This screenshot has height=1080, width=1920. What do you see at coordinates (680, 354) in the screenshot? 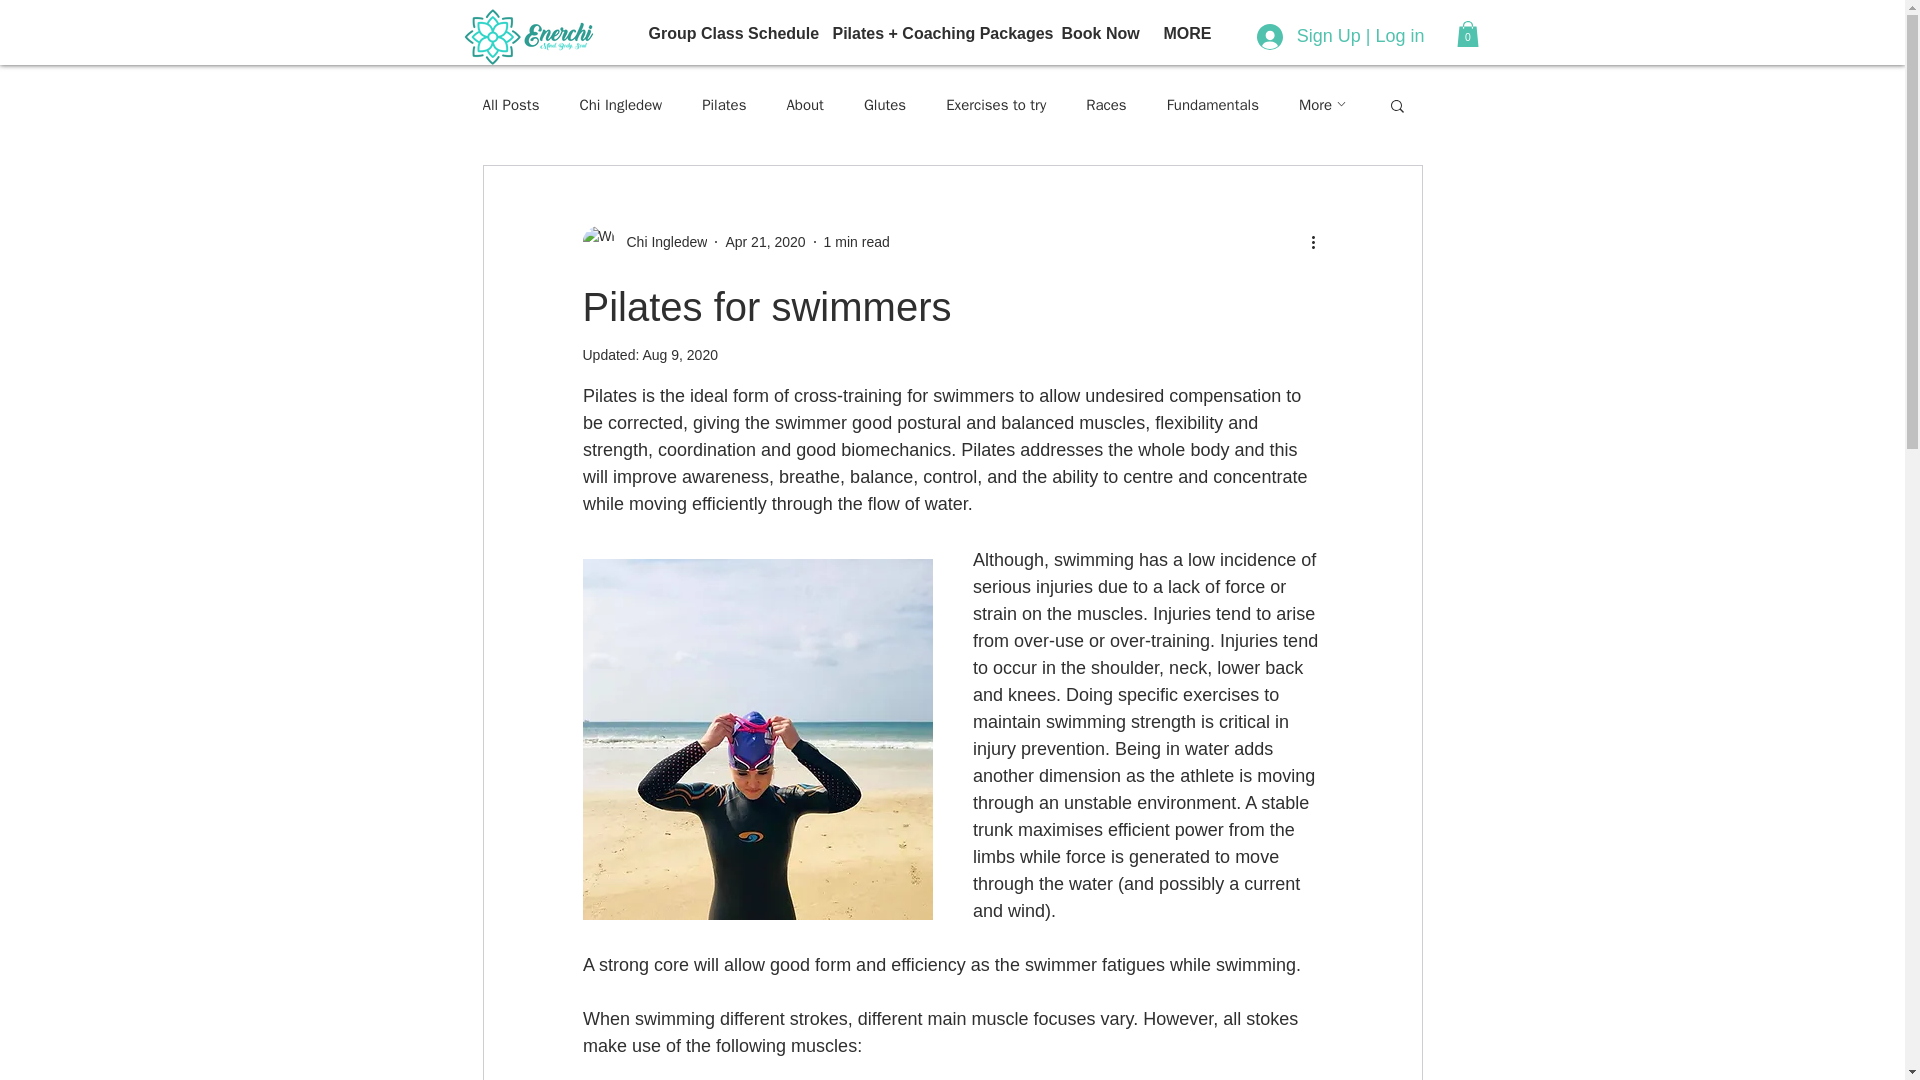
I see `Aug 9, 2020` at bounding box center [680, 354].